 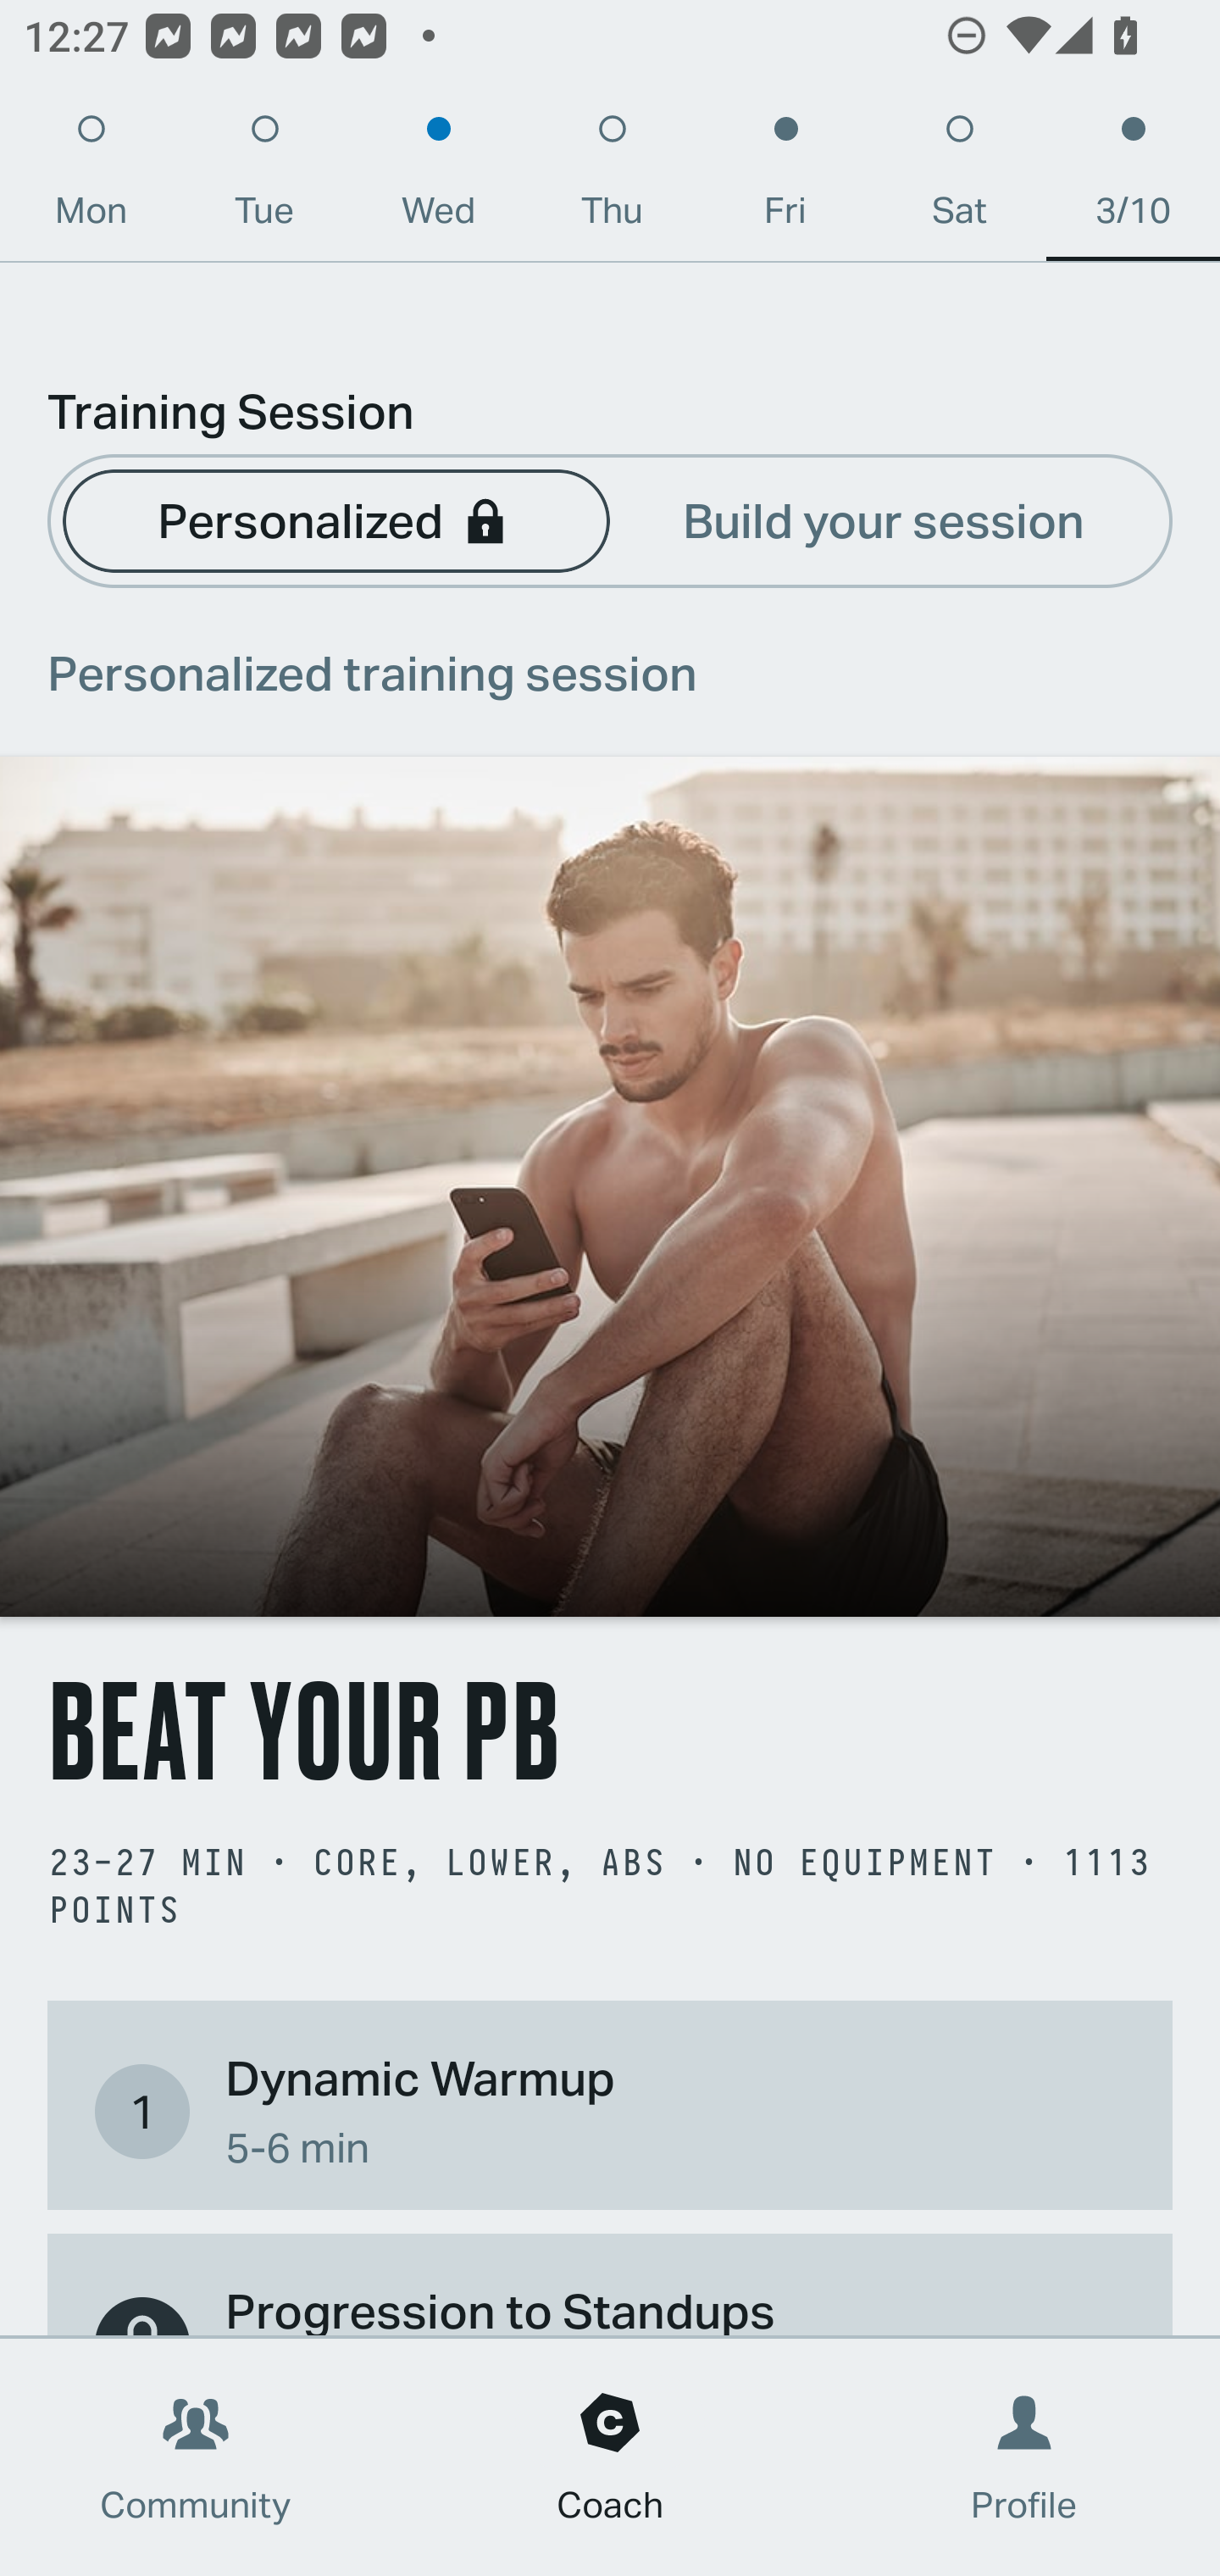 What do you see at coordinates (1025, 2457) in the screenshot?
I see `Profile` at bounding box center [1025, 2457].